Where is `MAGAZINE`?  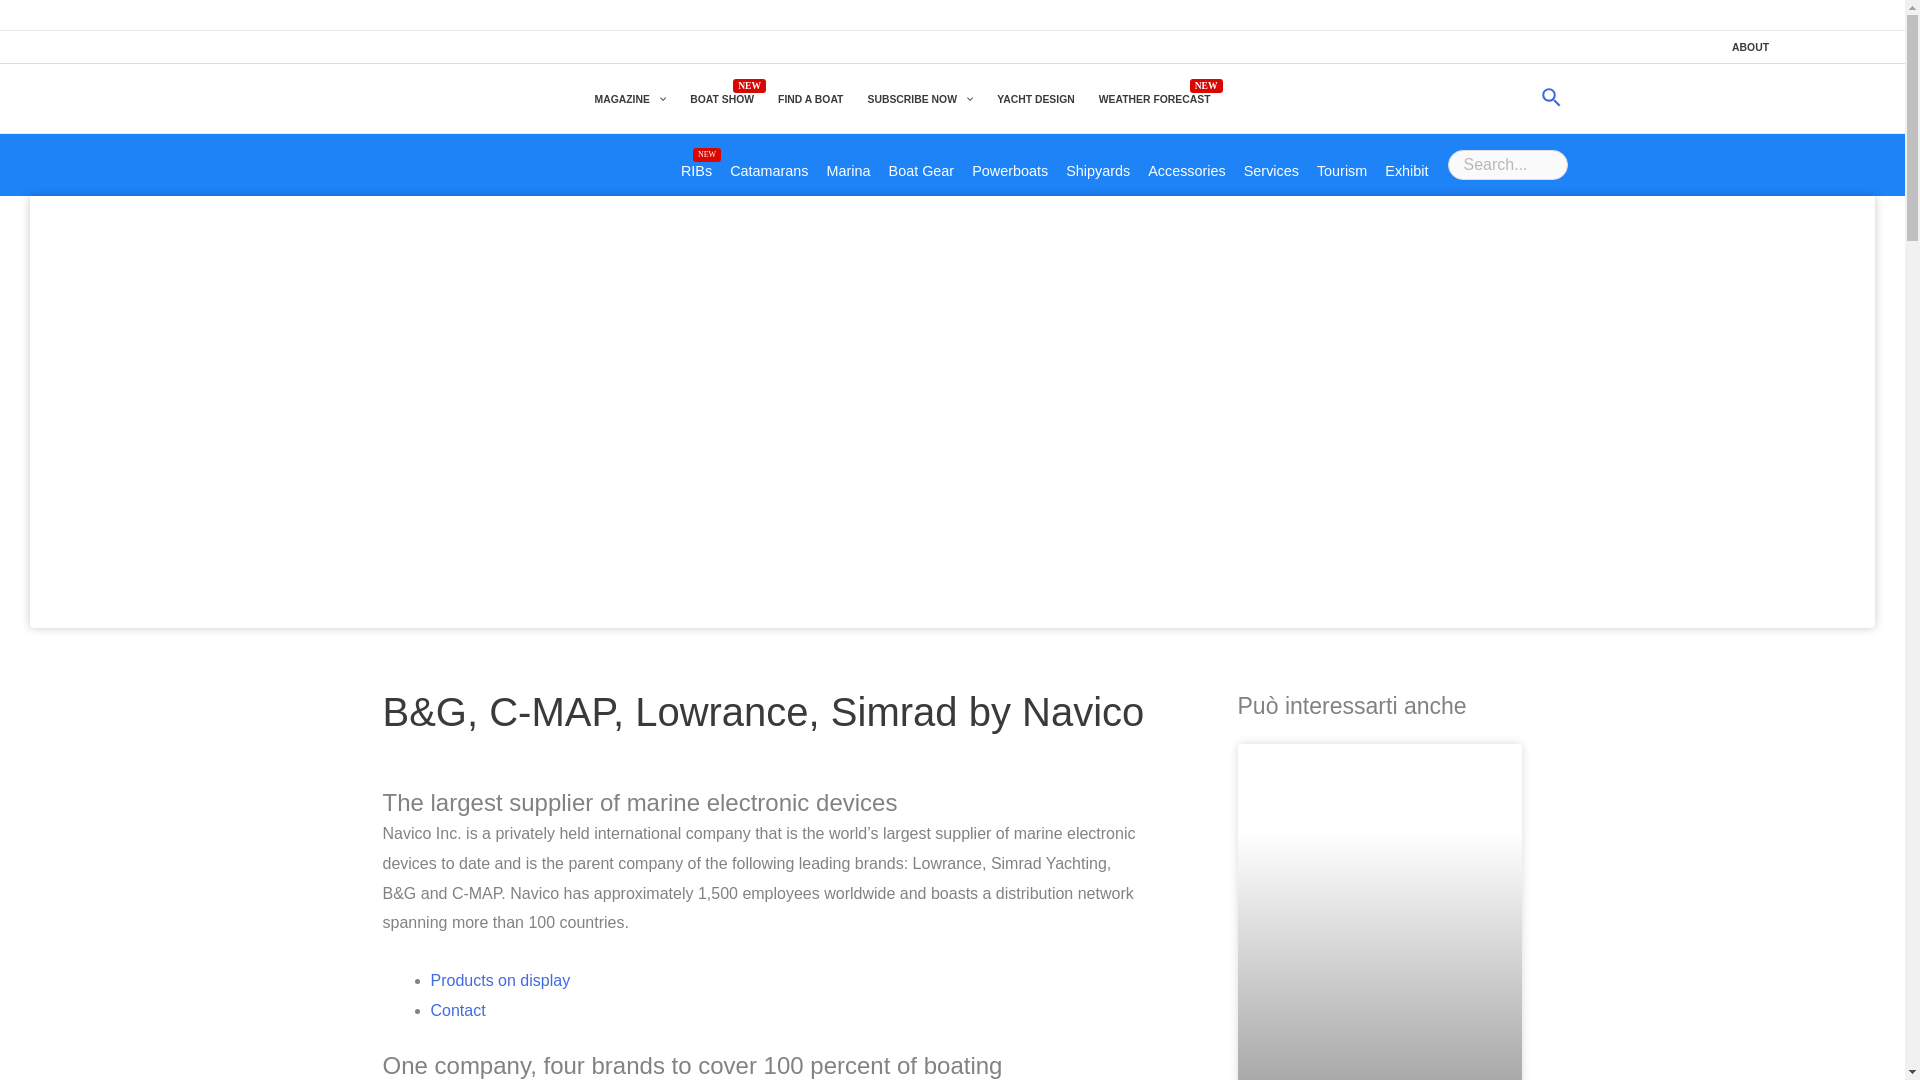
MAGAZINE is located at coordinates (629, 99).